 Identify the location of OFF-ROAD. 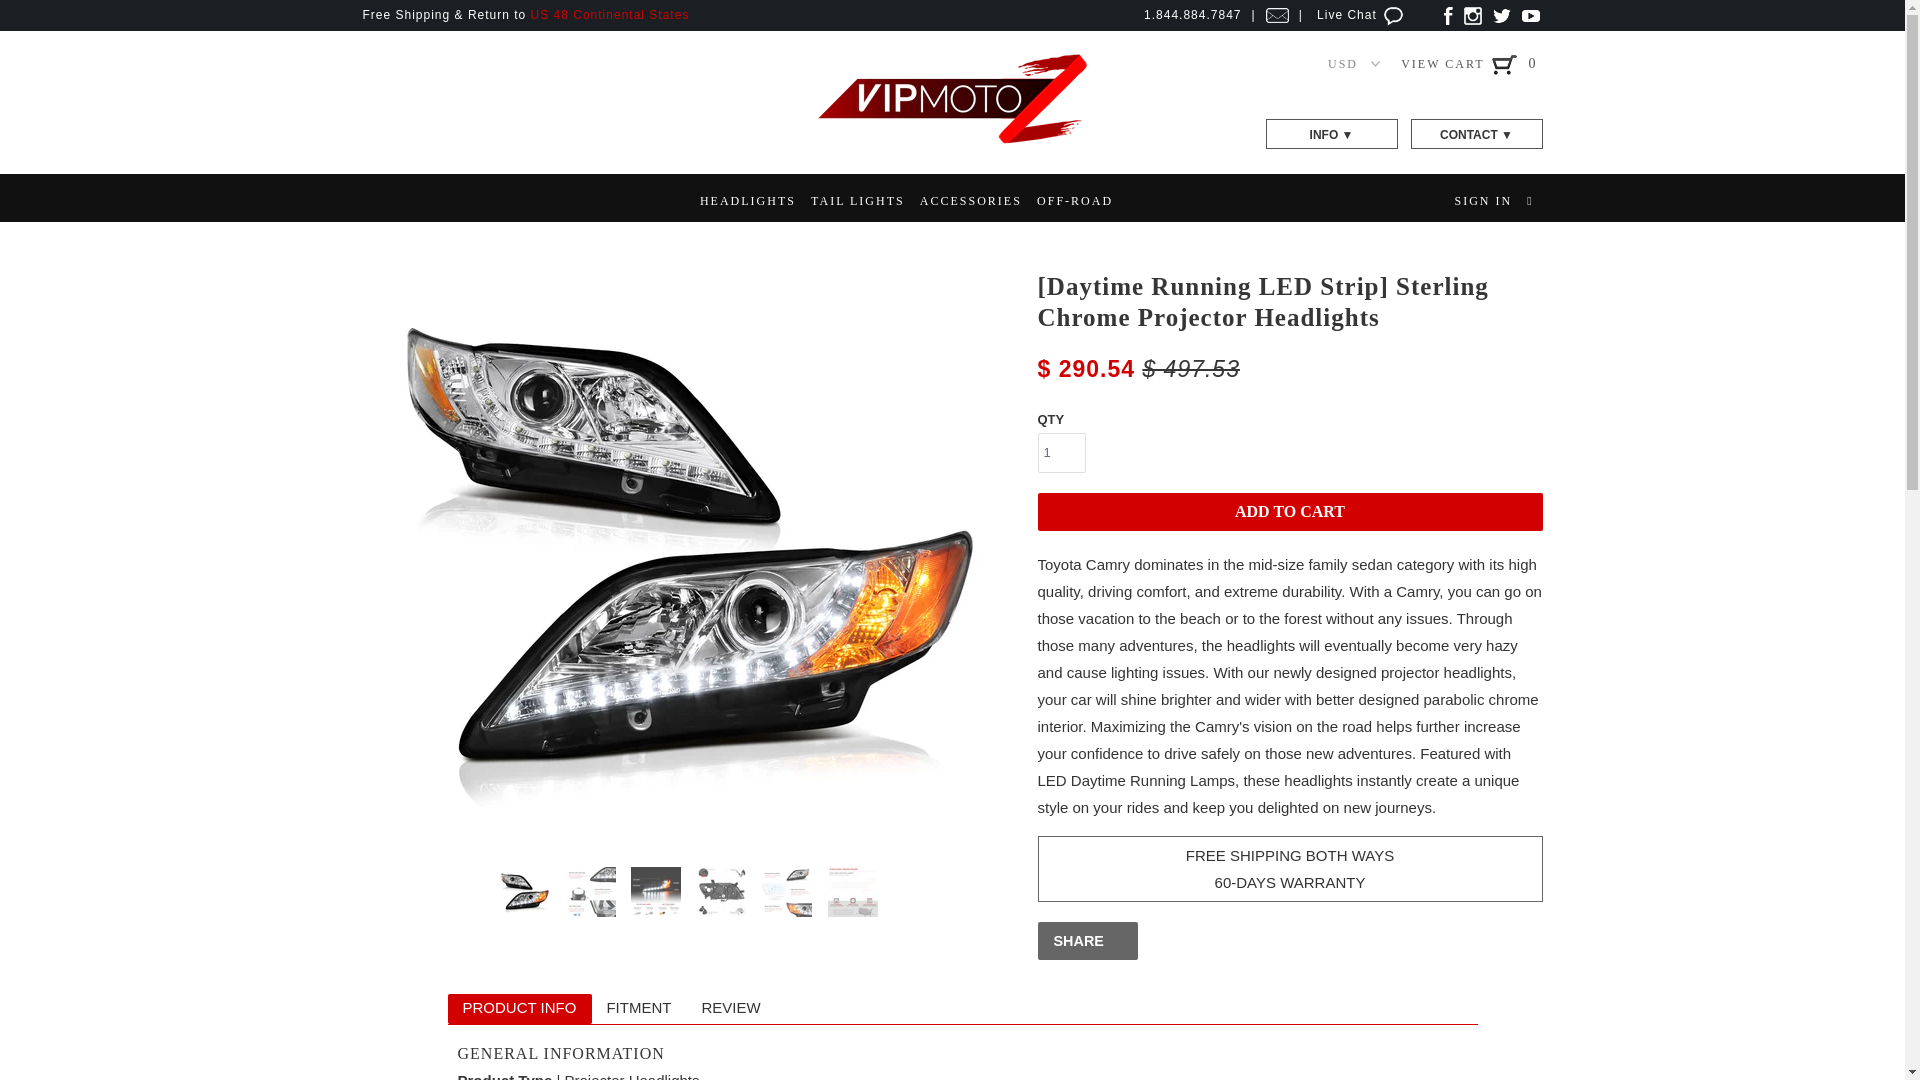
(1074, 200).